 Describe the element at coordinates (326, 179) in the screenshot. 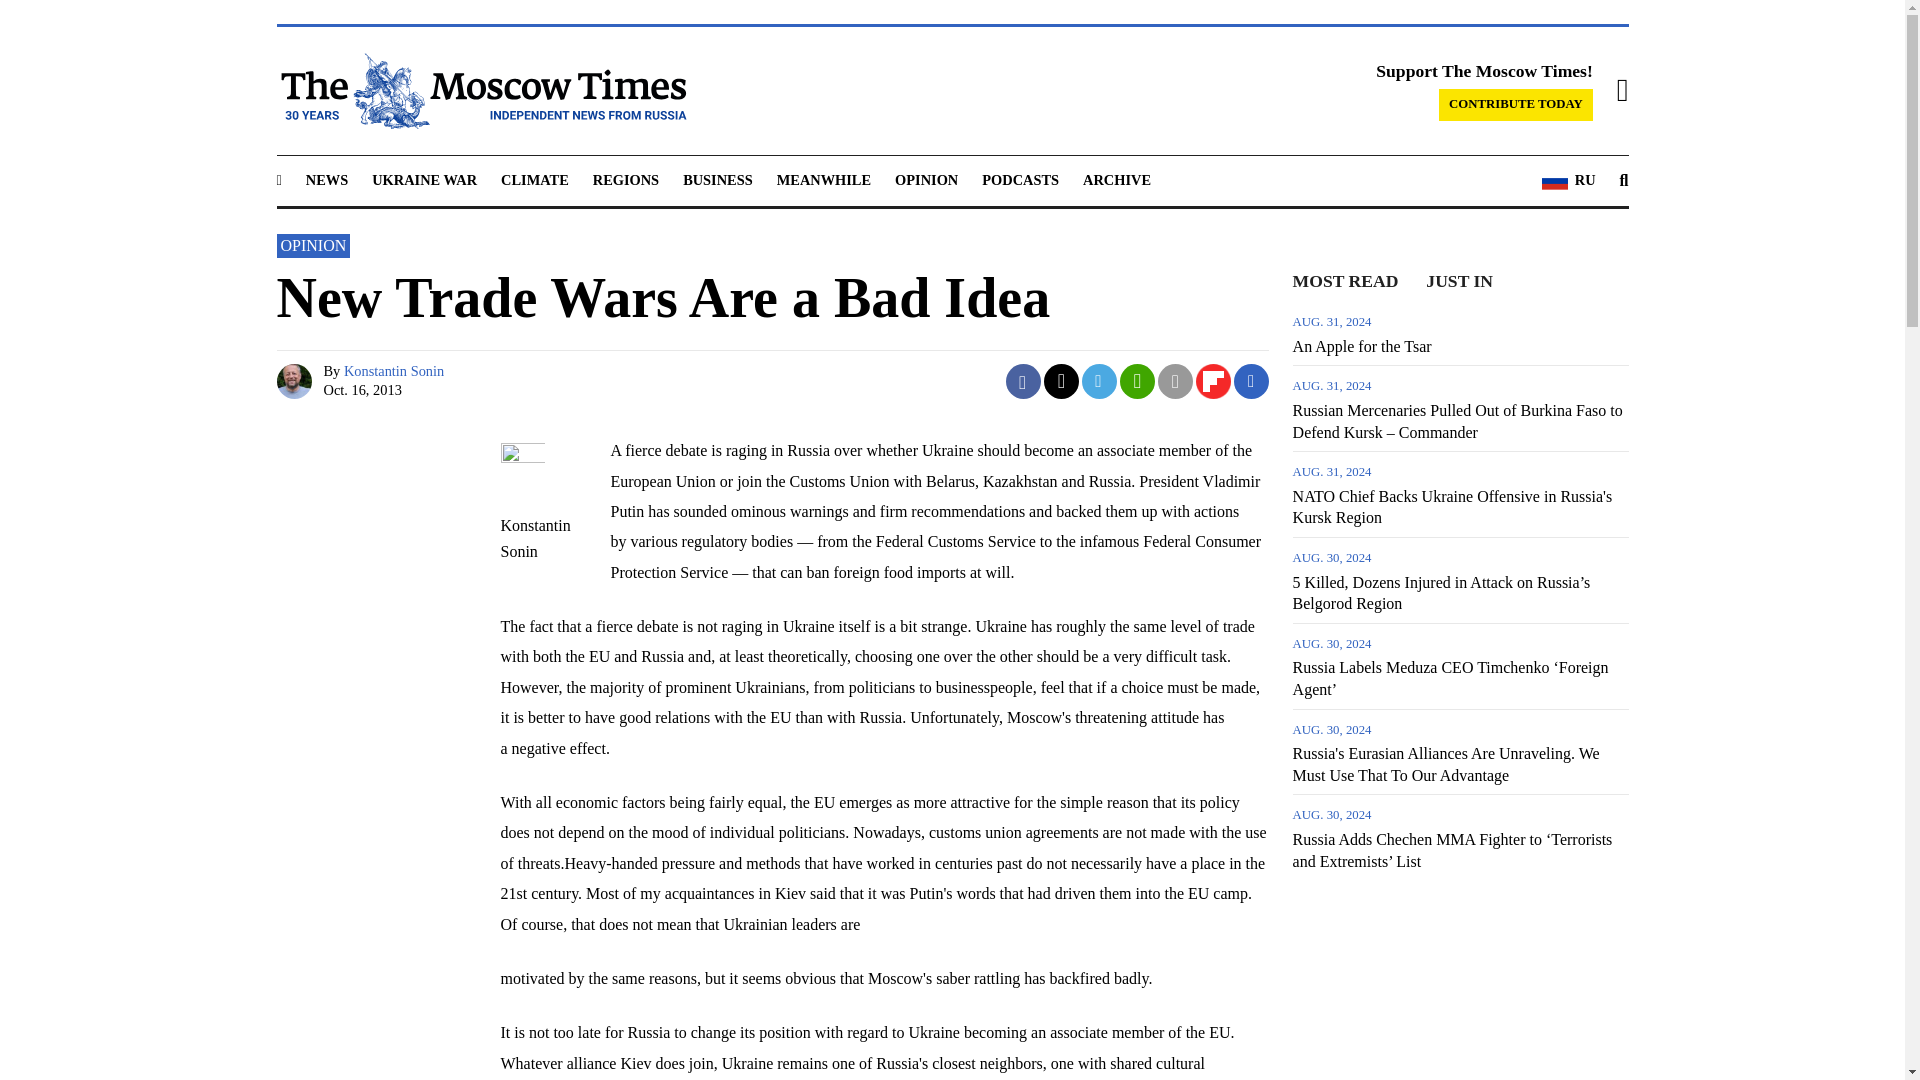

I see `NEWS` at that location.